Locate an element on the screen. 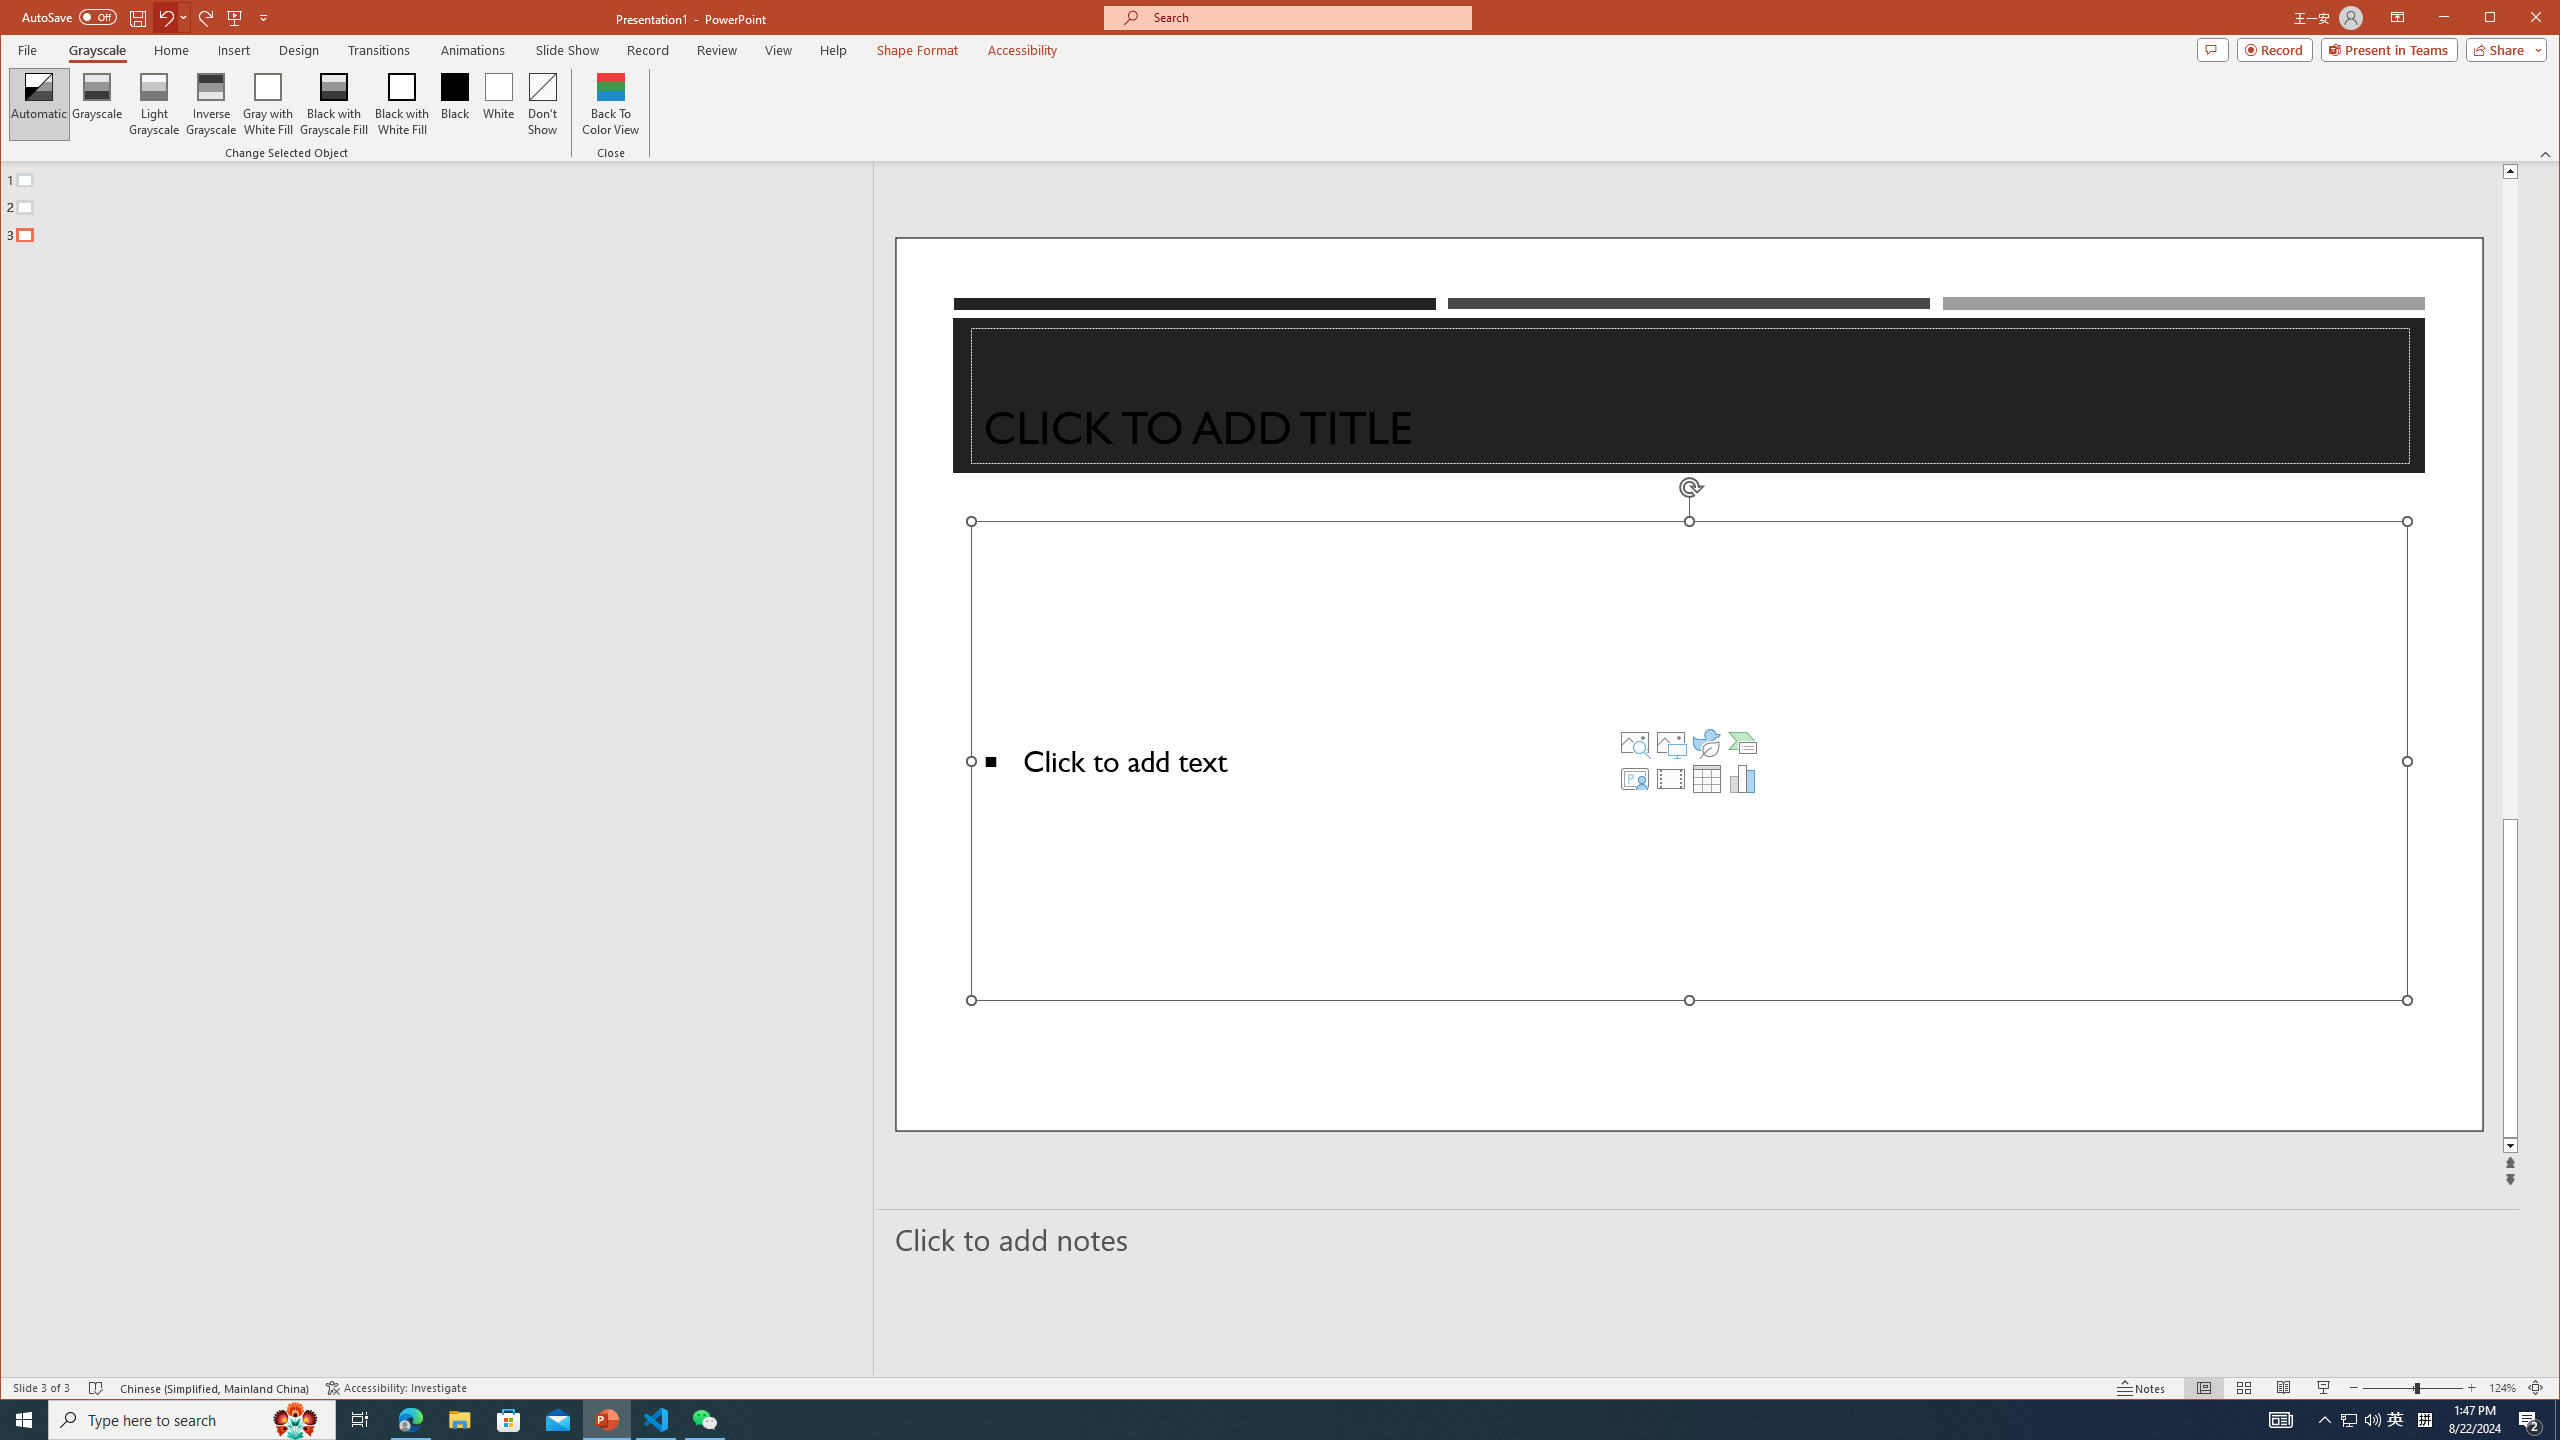 The image size is (2560, 1440). Inverse Grayscale is located at coordinates (211, 104).